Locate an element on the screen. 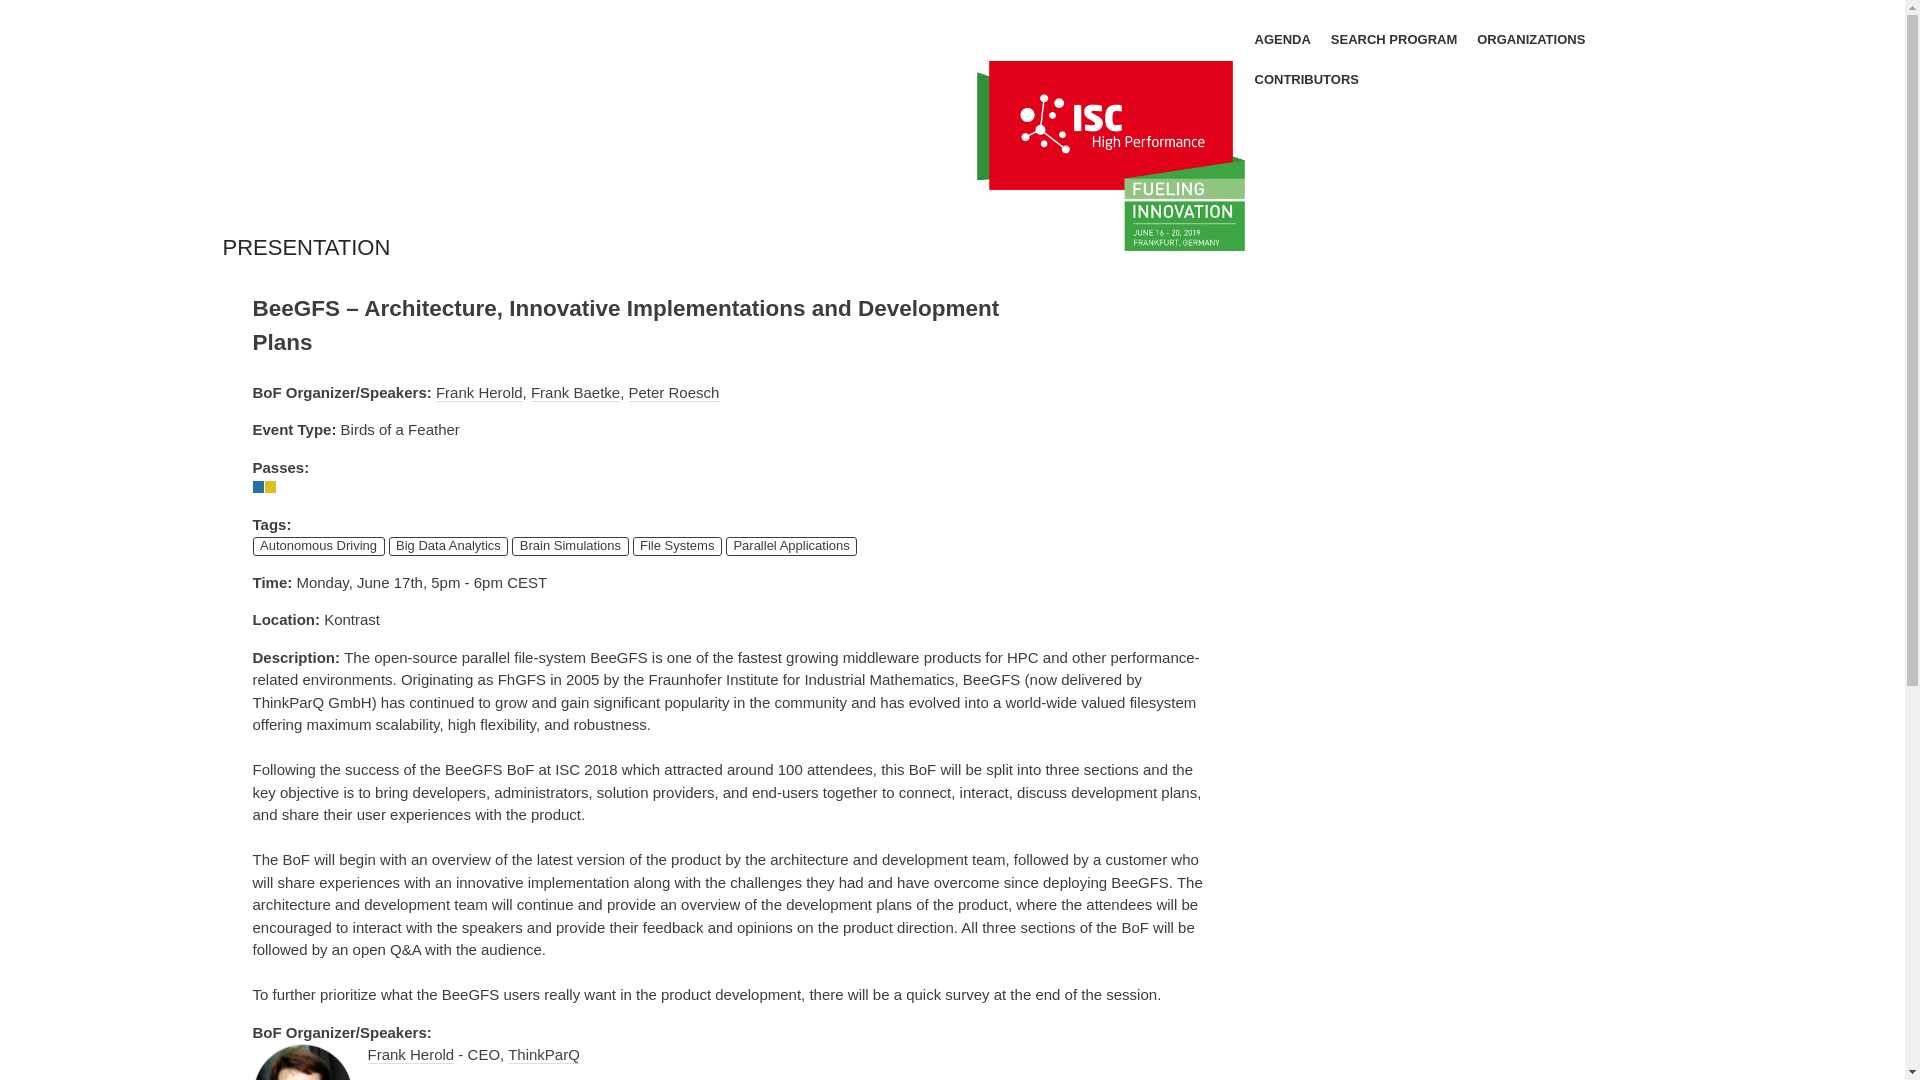  ORGANIZATIONS is located at coordinates (1530, 40).